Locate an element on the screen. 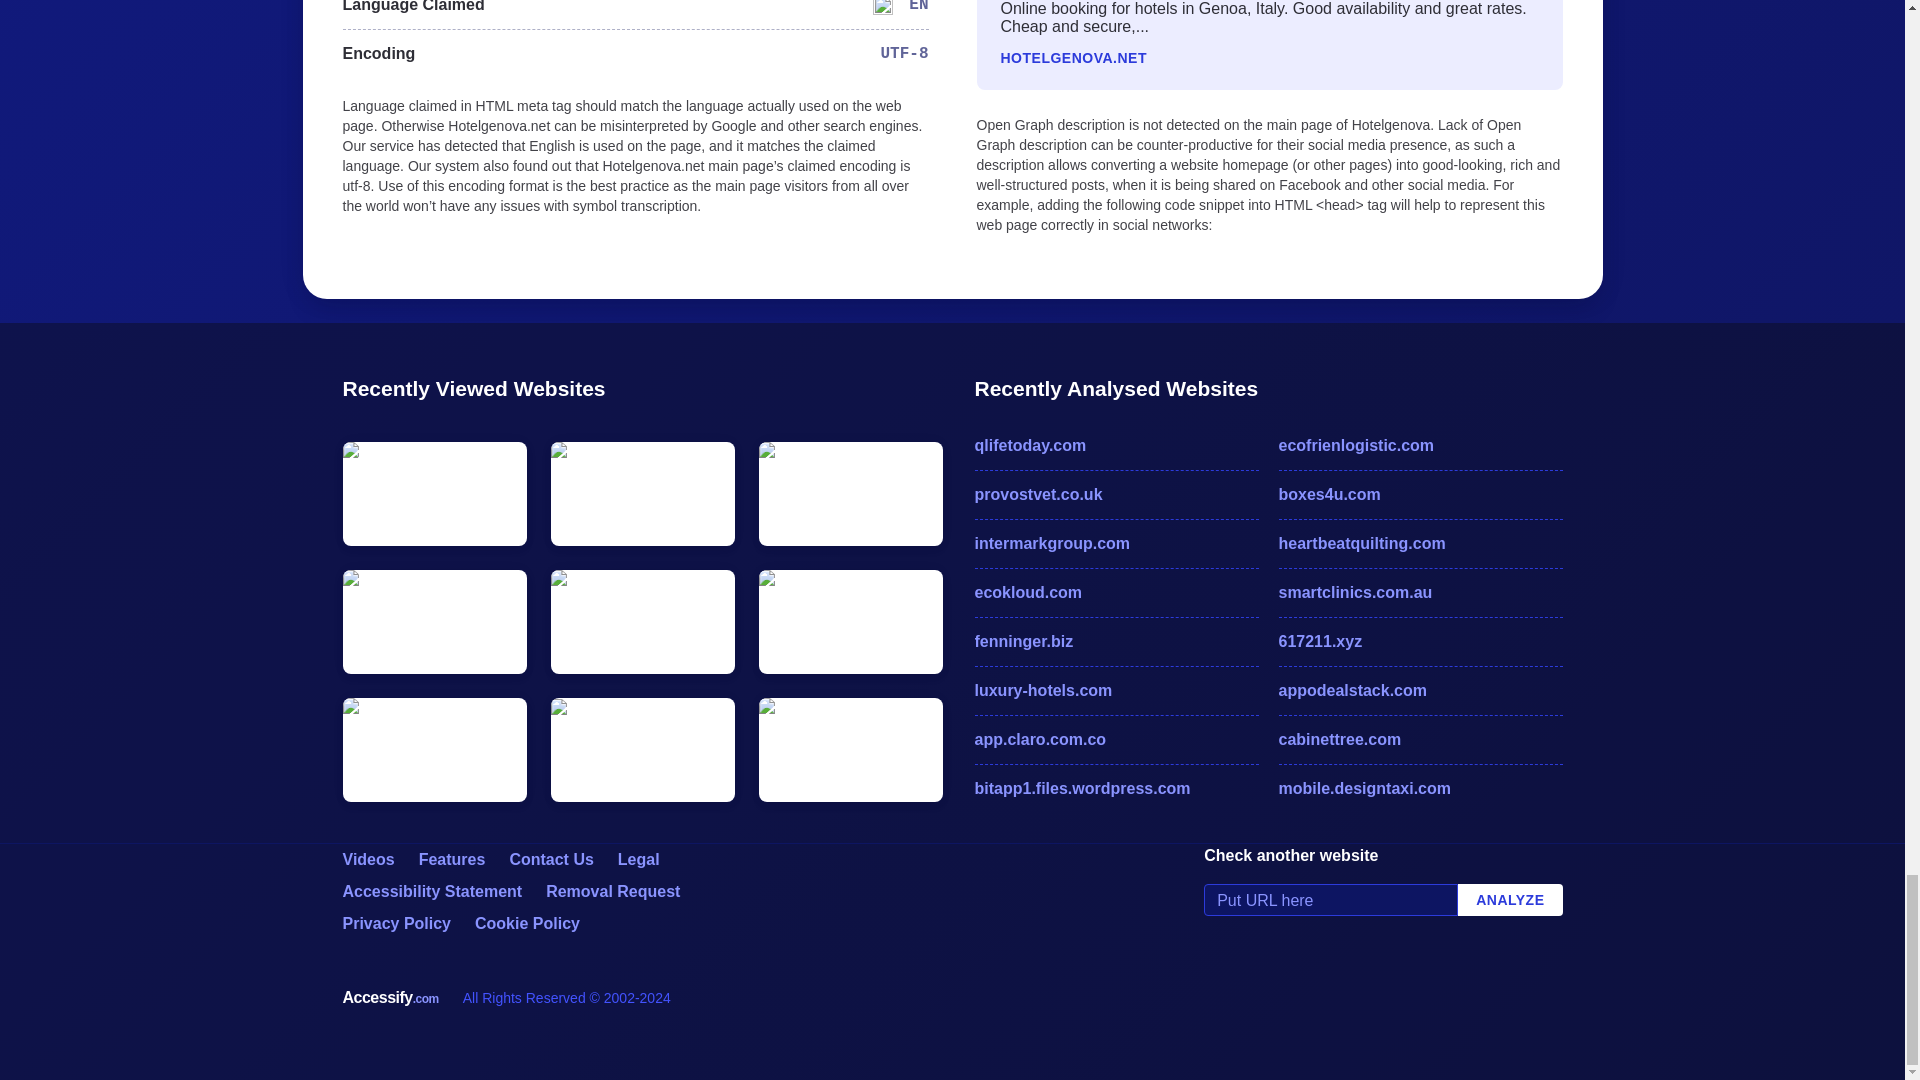 The width and height of the screenshot is (1920, 1080). Features is located at coordinates (452, 860).